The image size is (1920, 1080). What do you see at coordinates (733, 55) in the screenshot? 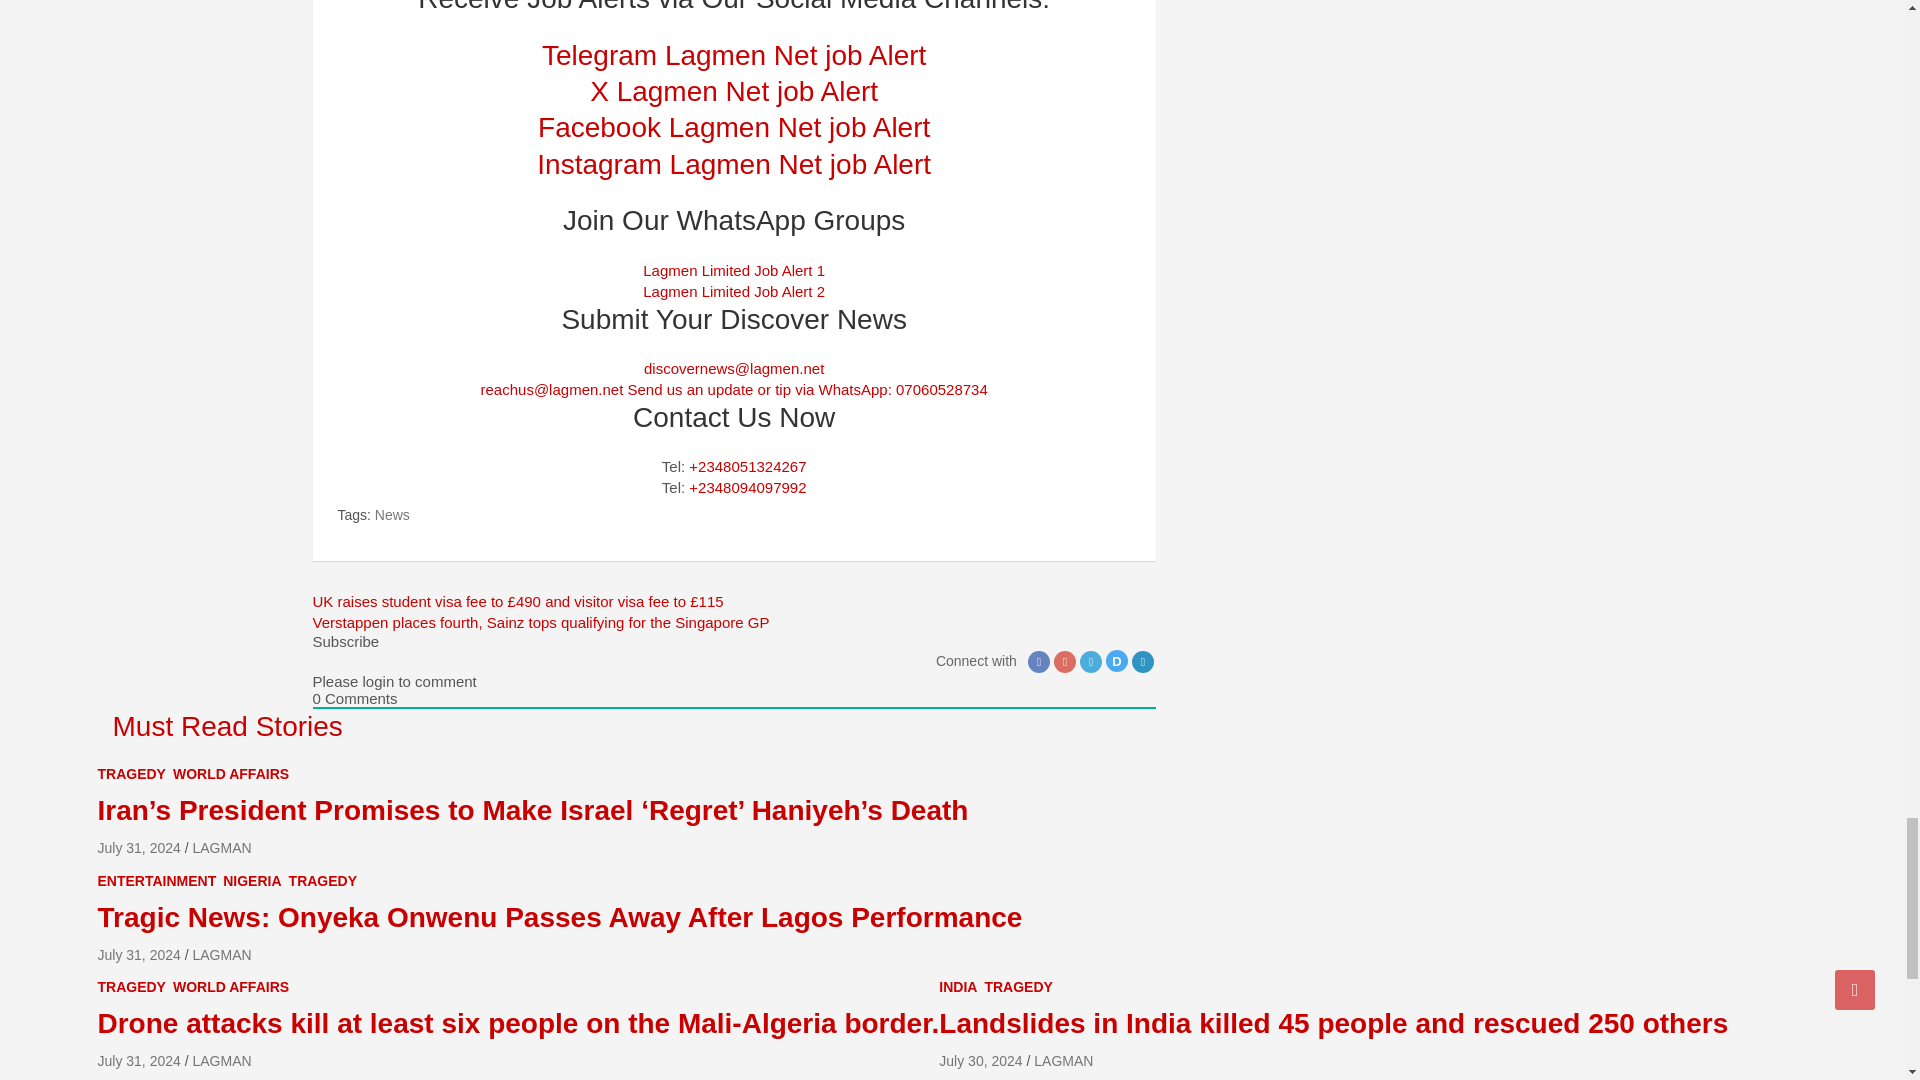
I see `Telegram Lagmen Net job Alert` at bounding box center [733, 55].